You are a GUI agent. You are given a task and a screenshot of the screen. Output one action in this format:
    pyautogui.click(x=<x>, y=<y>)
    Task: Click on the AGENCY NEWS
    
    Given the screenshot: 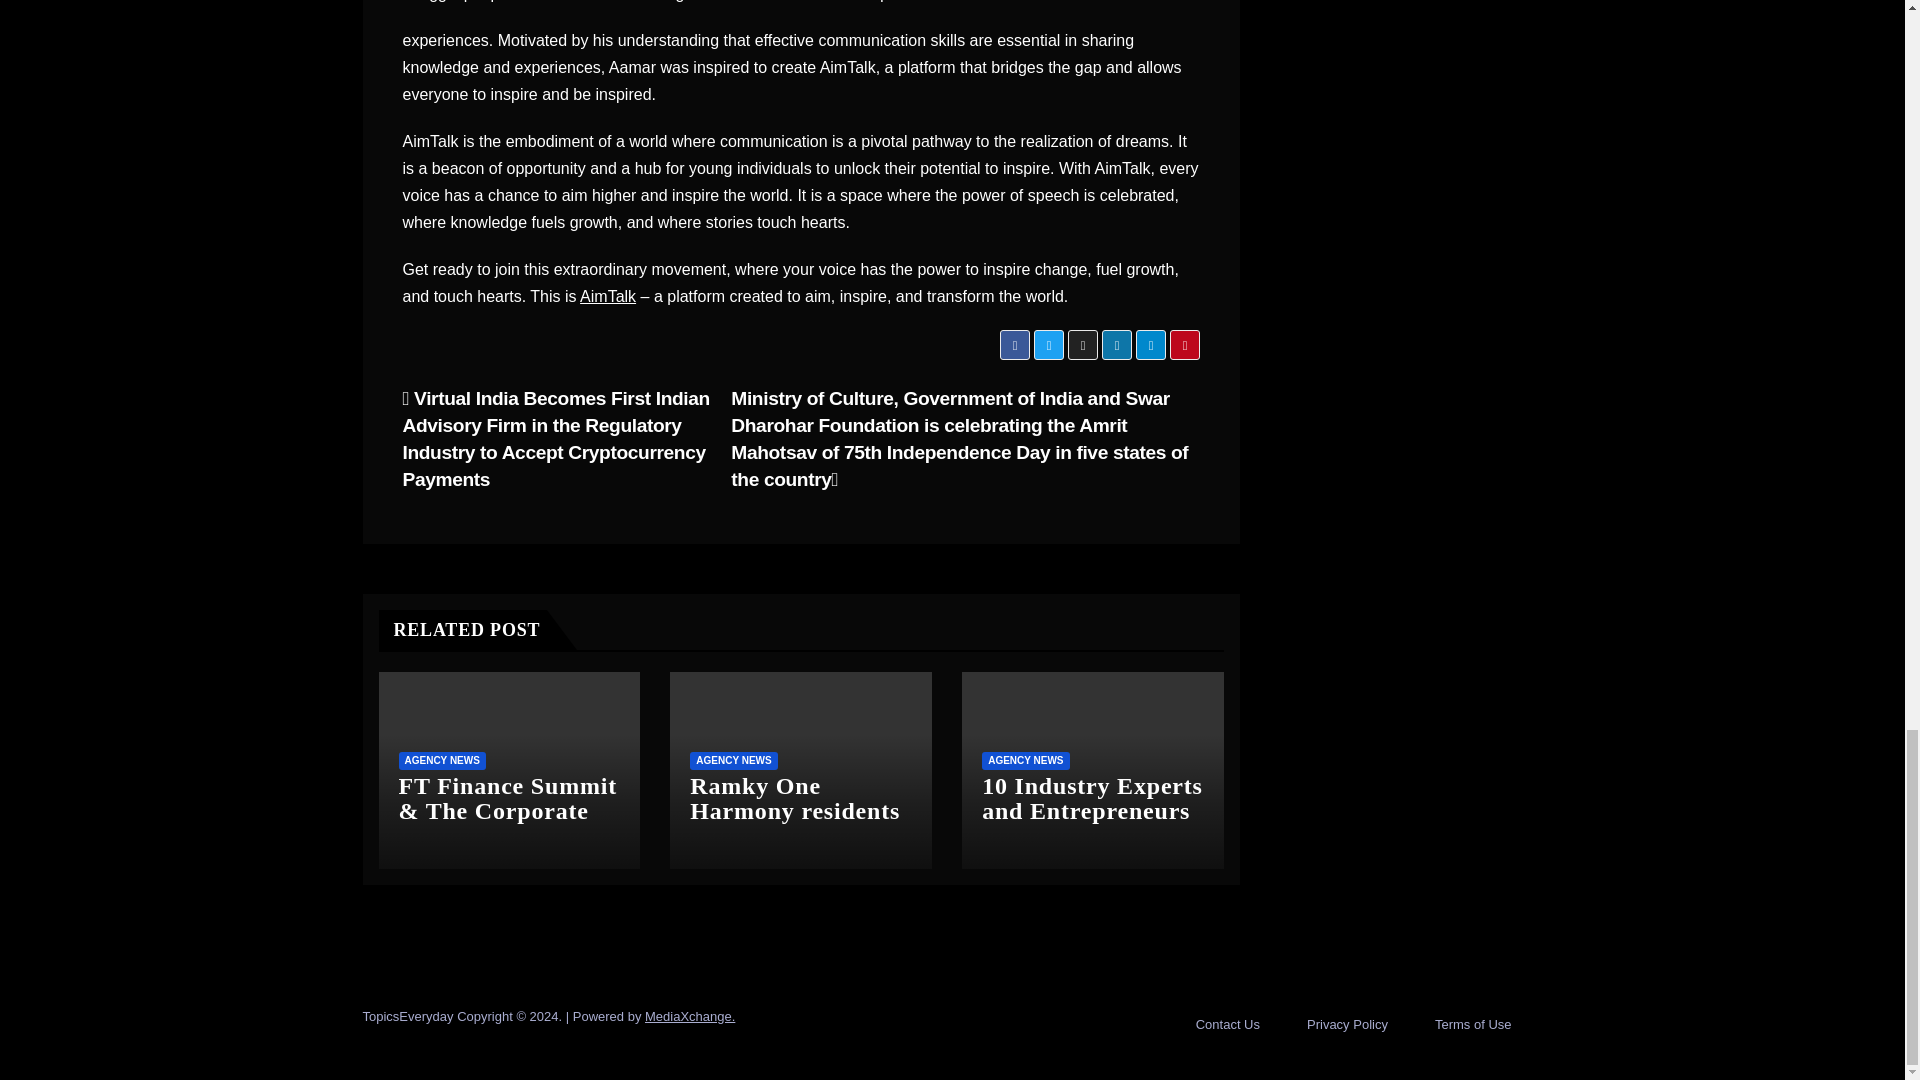 What is the action you would take?
    pyautogui.click(x=733, y=760)
    